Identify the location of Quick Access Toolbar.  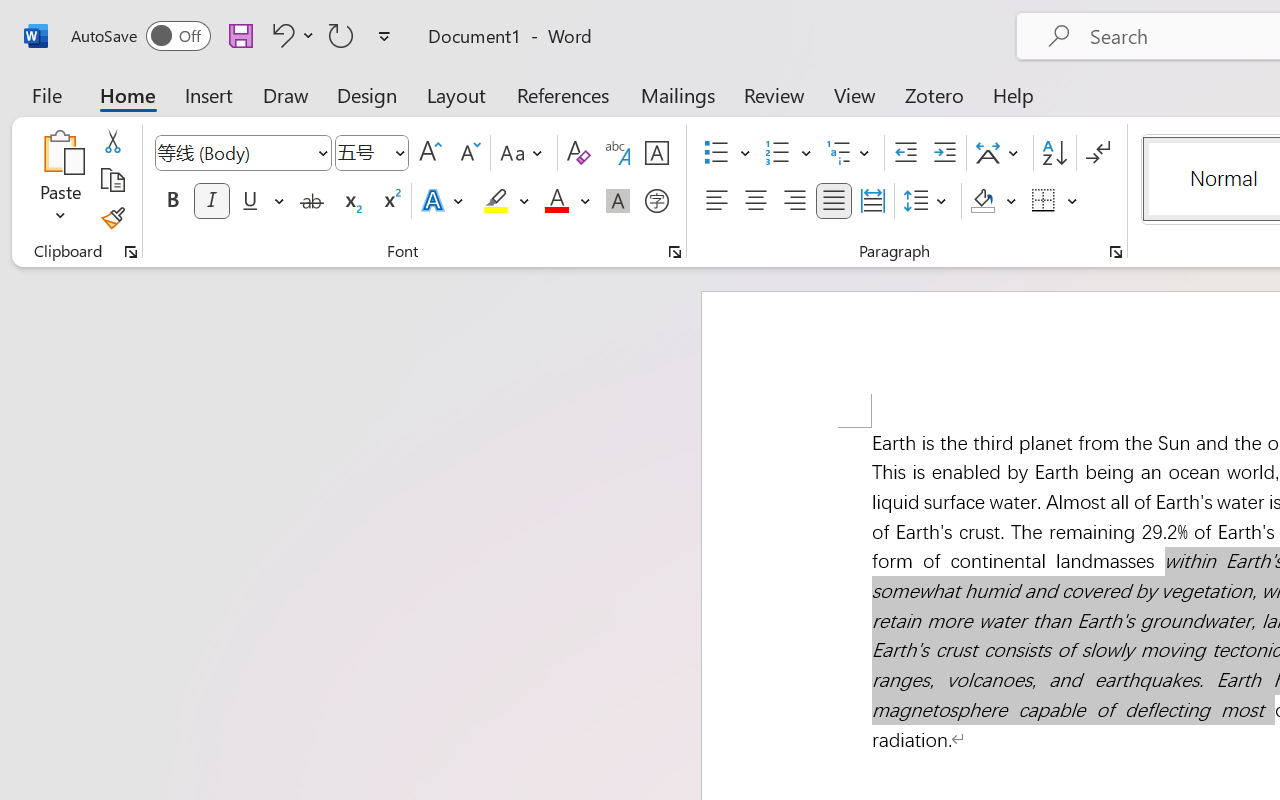
(146, 18).